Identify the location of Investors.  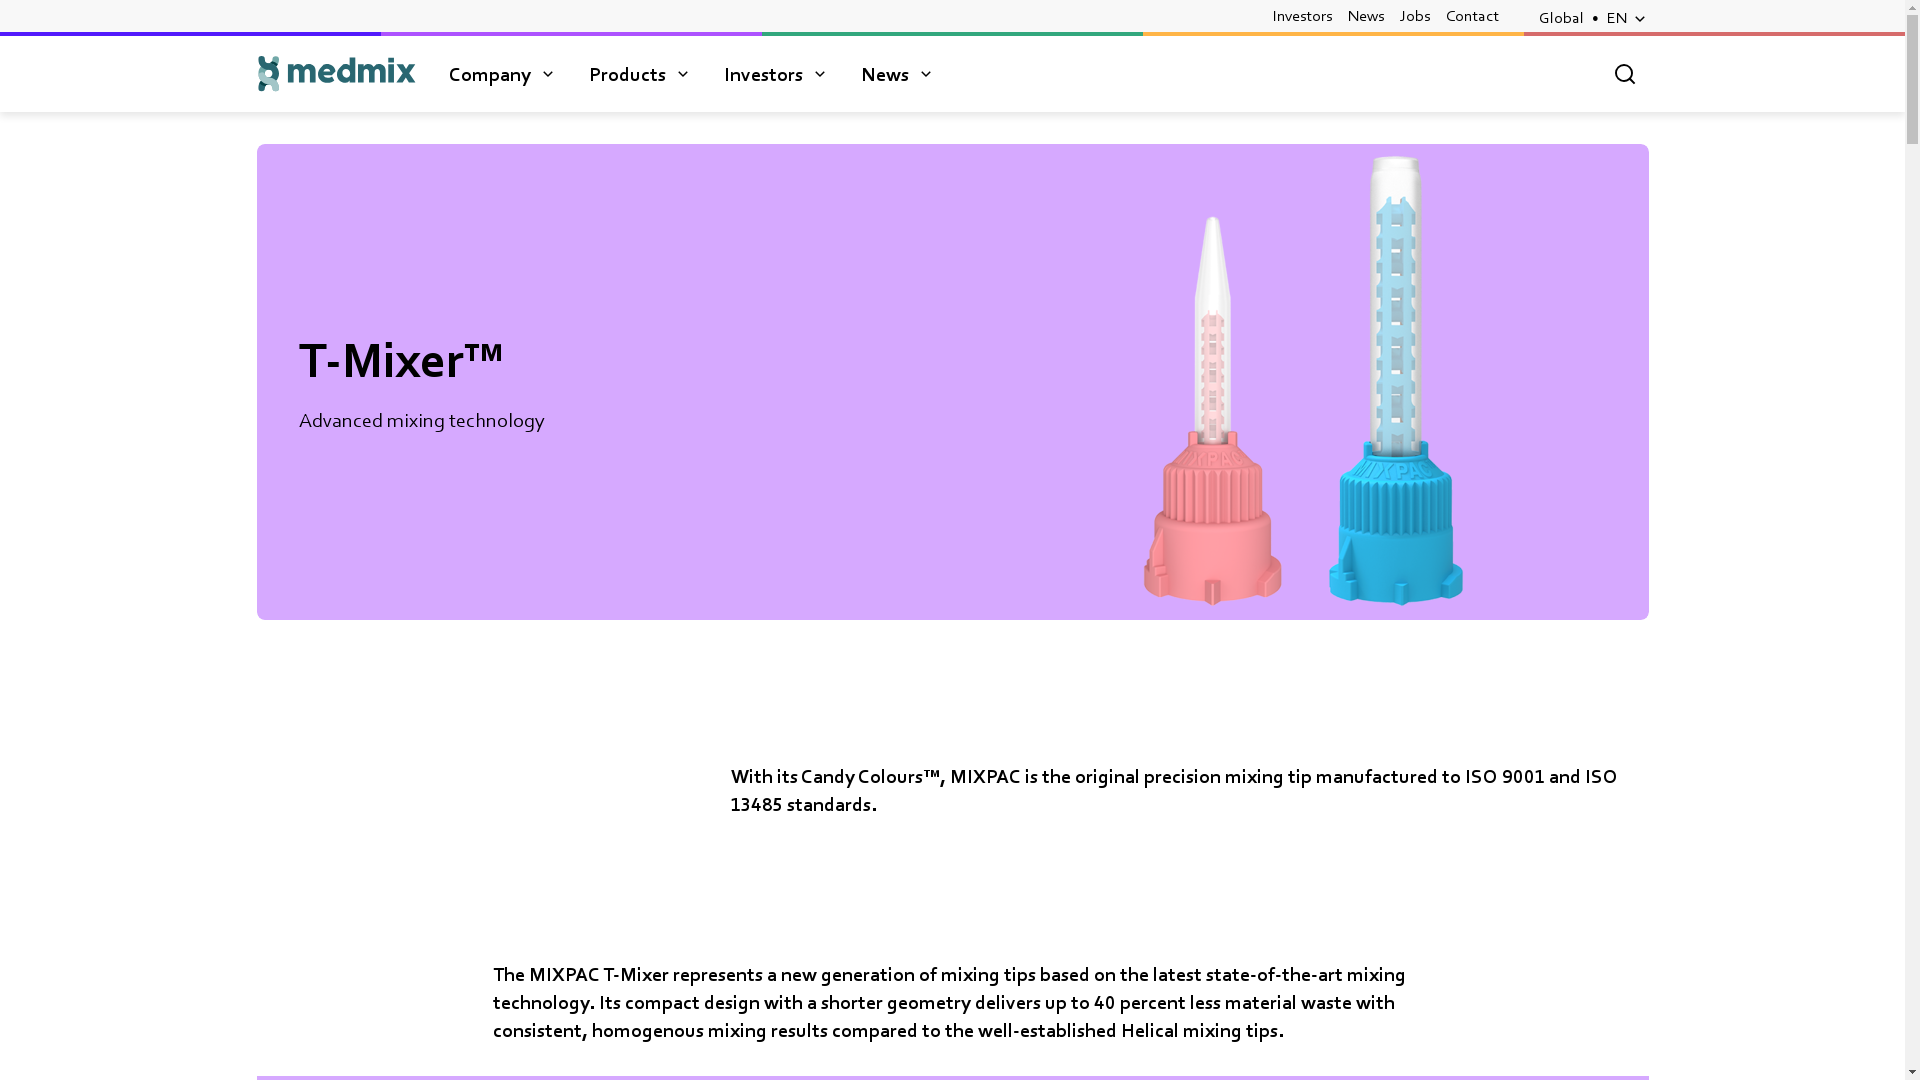
(1300, 16).